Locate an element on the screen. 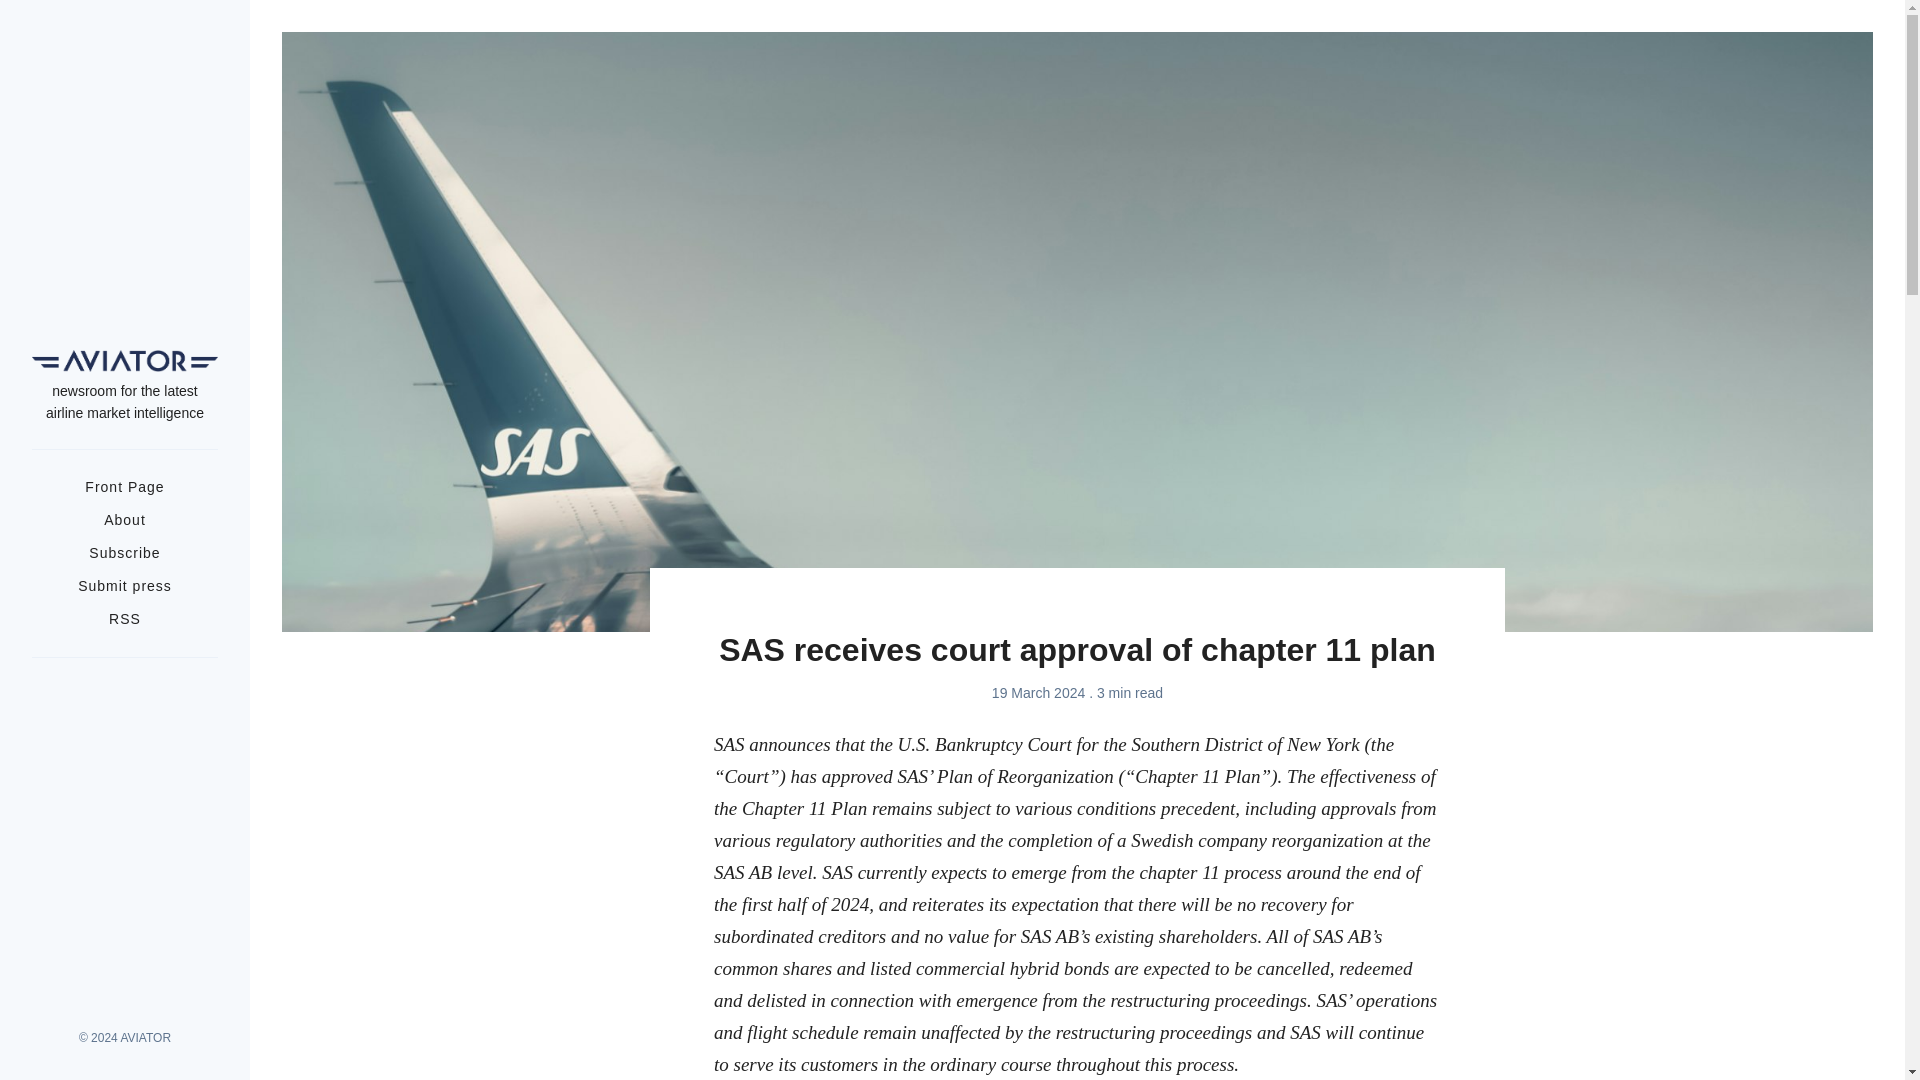 The height and width of the screenshot is (1080, 1920). Subscribe is located at coordinates (124, 552).